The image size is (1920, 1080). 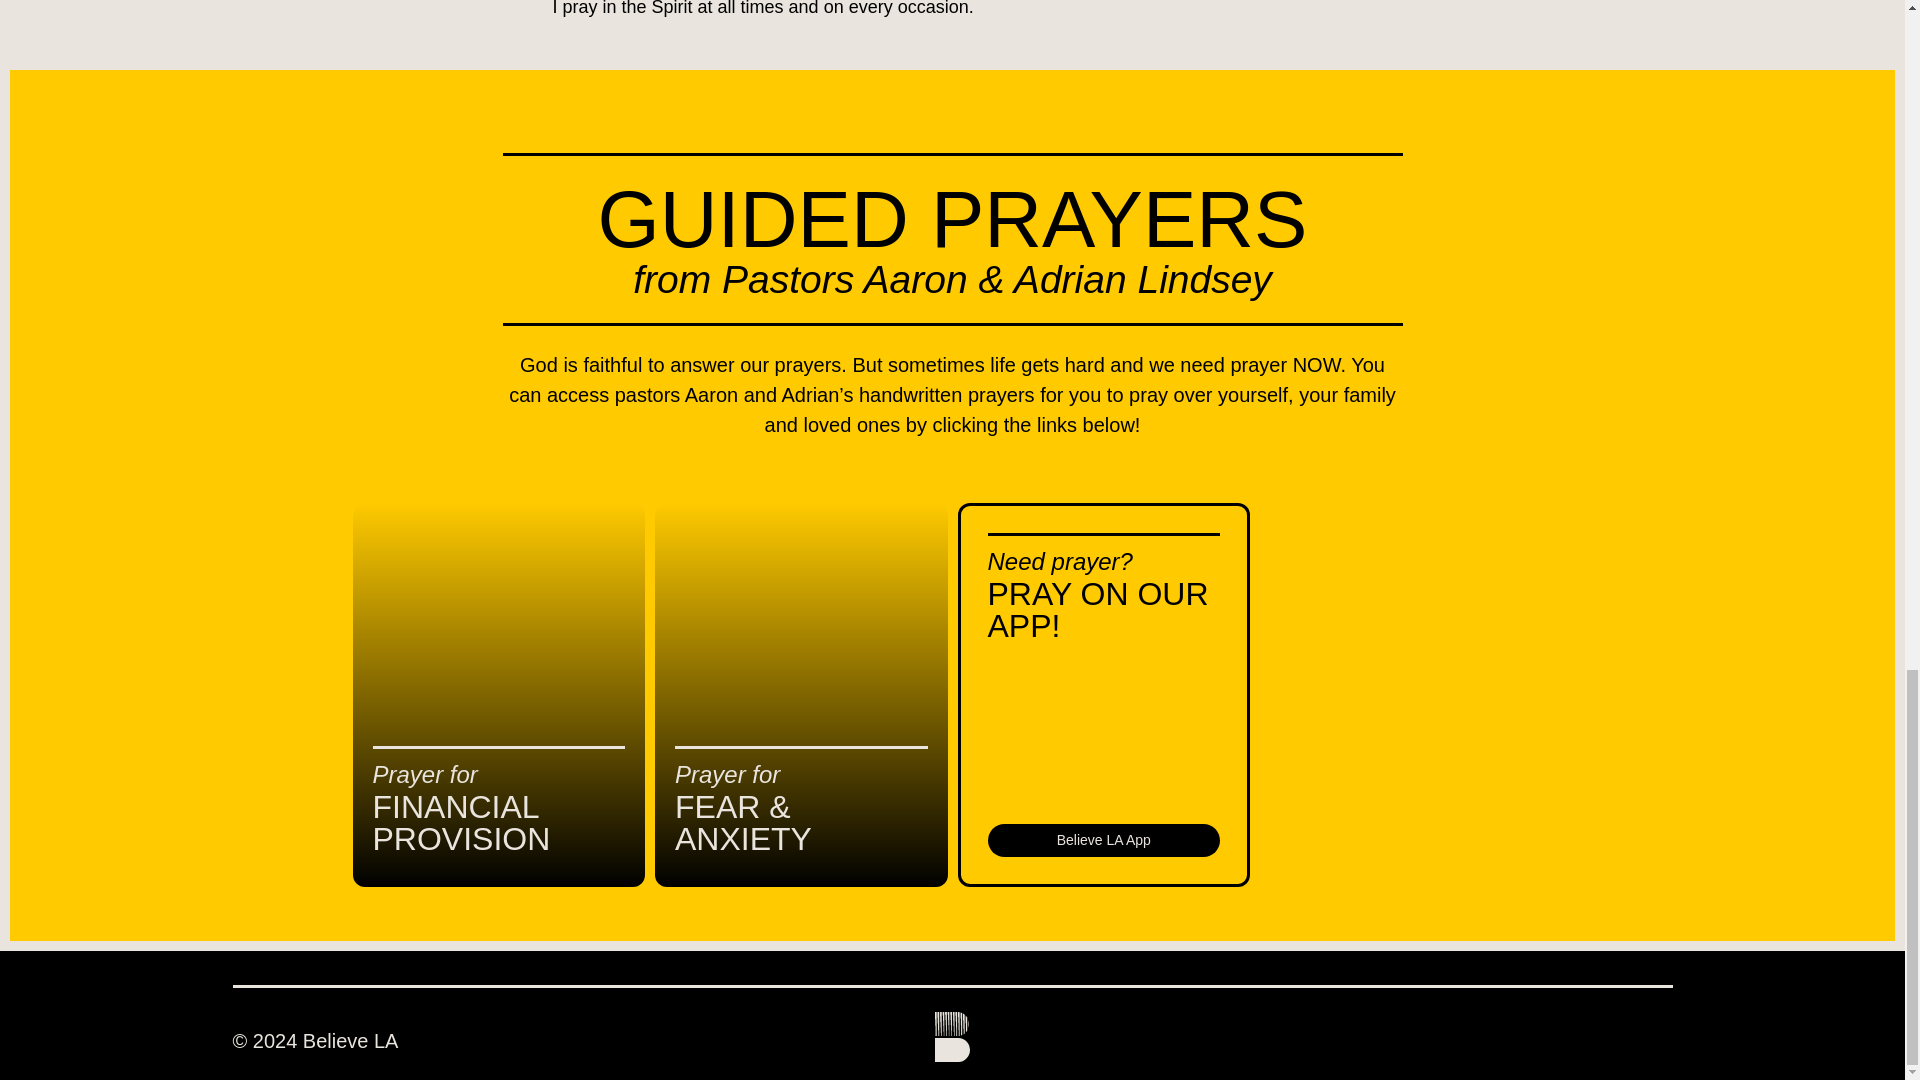 What do you see at coordinates (424, 774) in the screenshot?
I see `Prayer for` at bounding box center [424, 774].